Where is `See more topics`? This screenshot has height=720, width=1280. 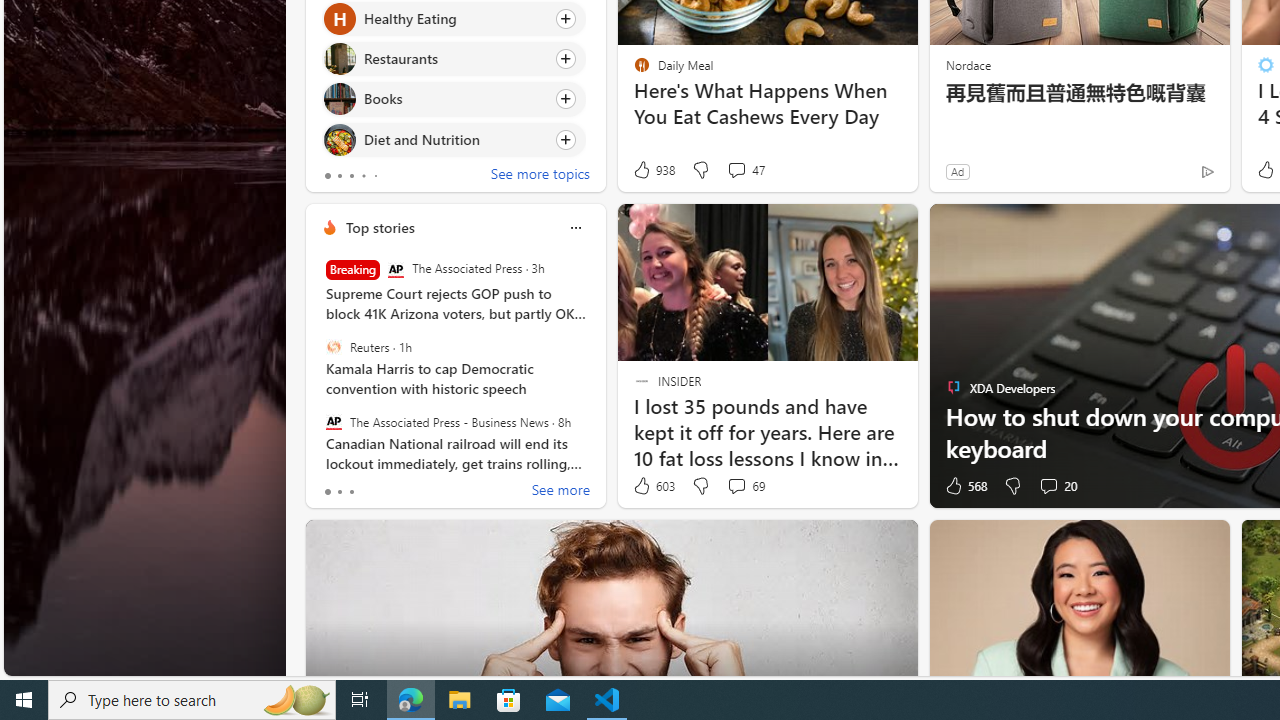
See more topics is located at coordinates (540, 176).